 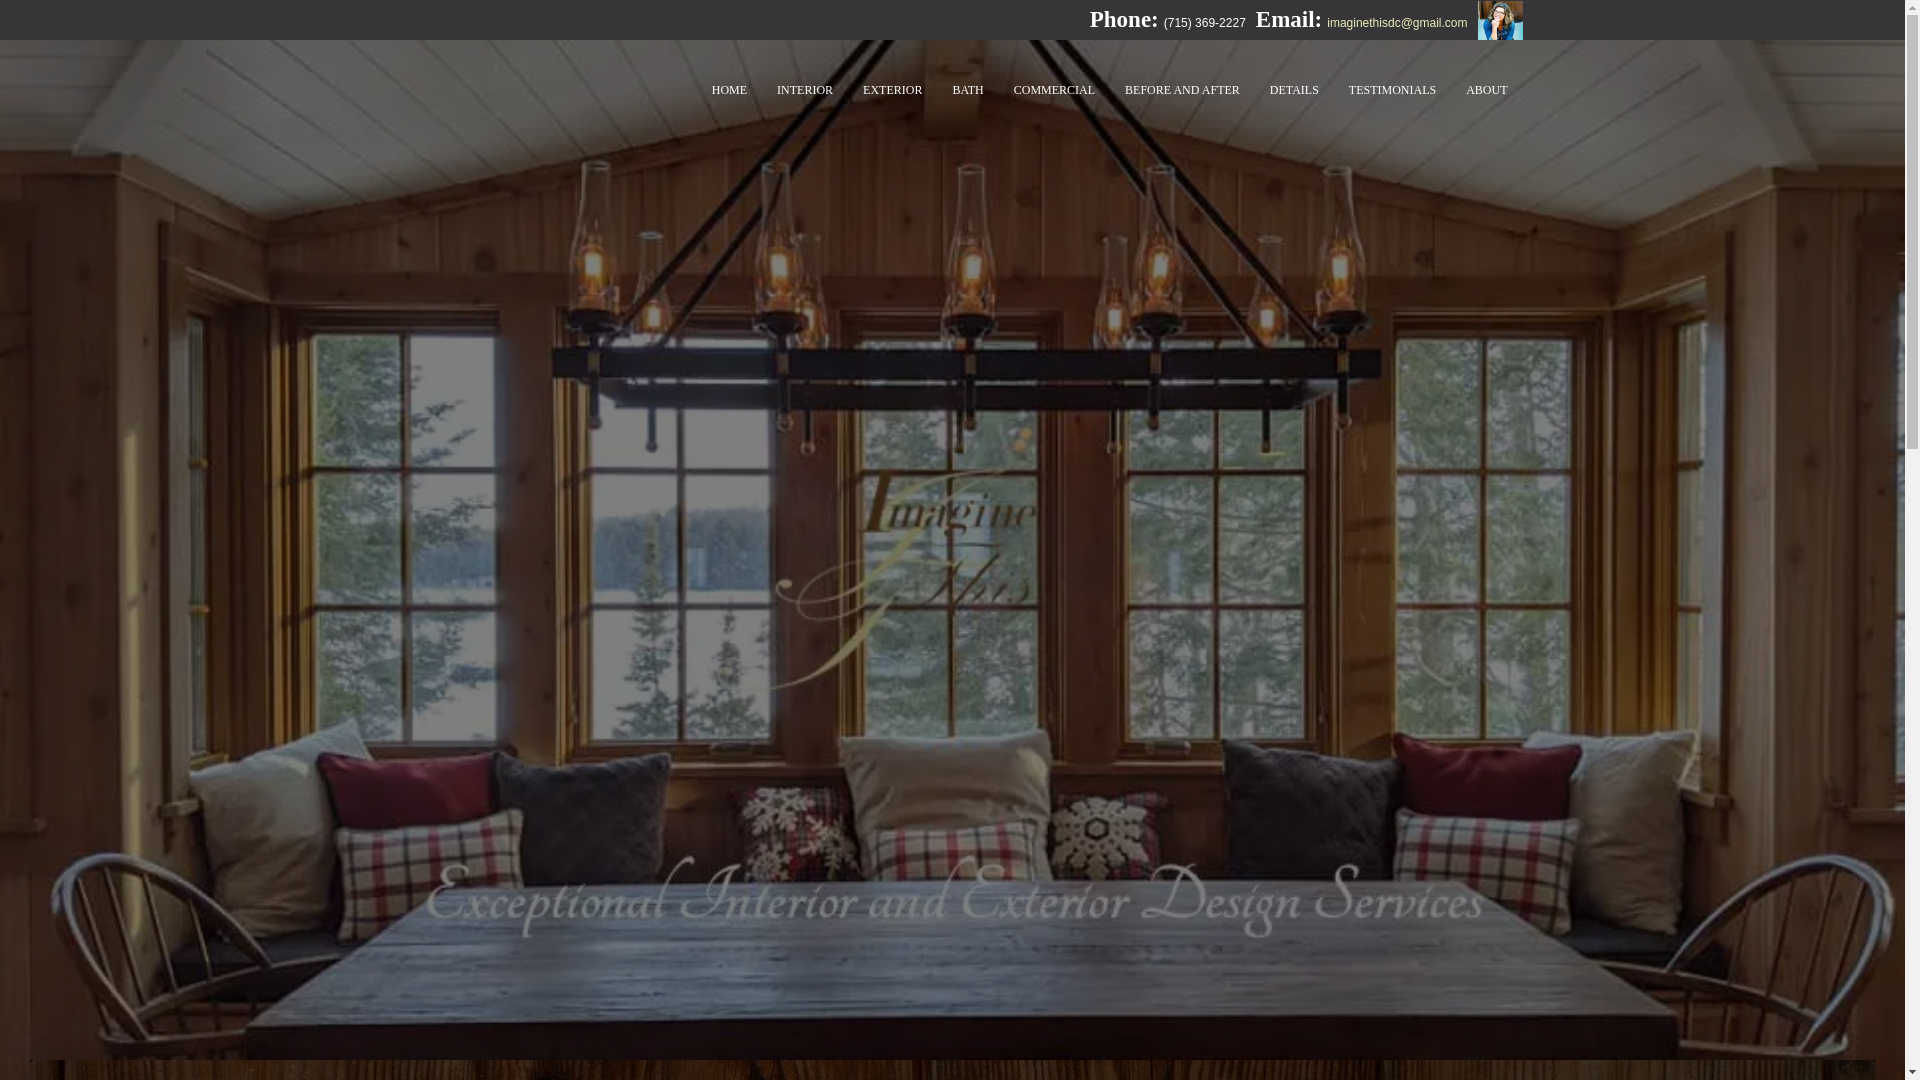 What do you see at coordinates (729, 89) in the screenshot?
I see `HOME` at bounding box center [729, 89].